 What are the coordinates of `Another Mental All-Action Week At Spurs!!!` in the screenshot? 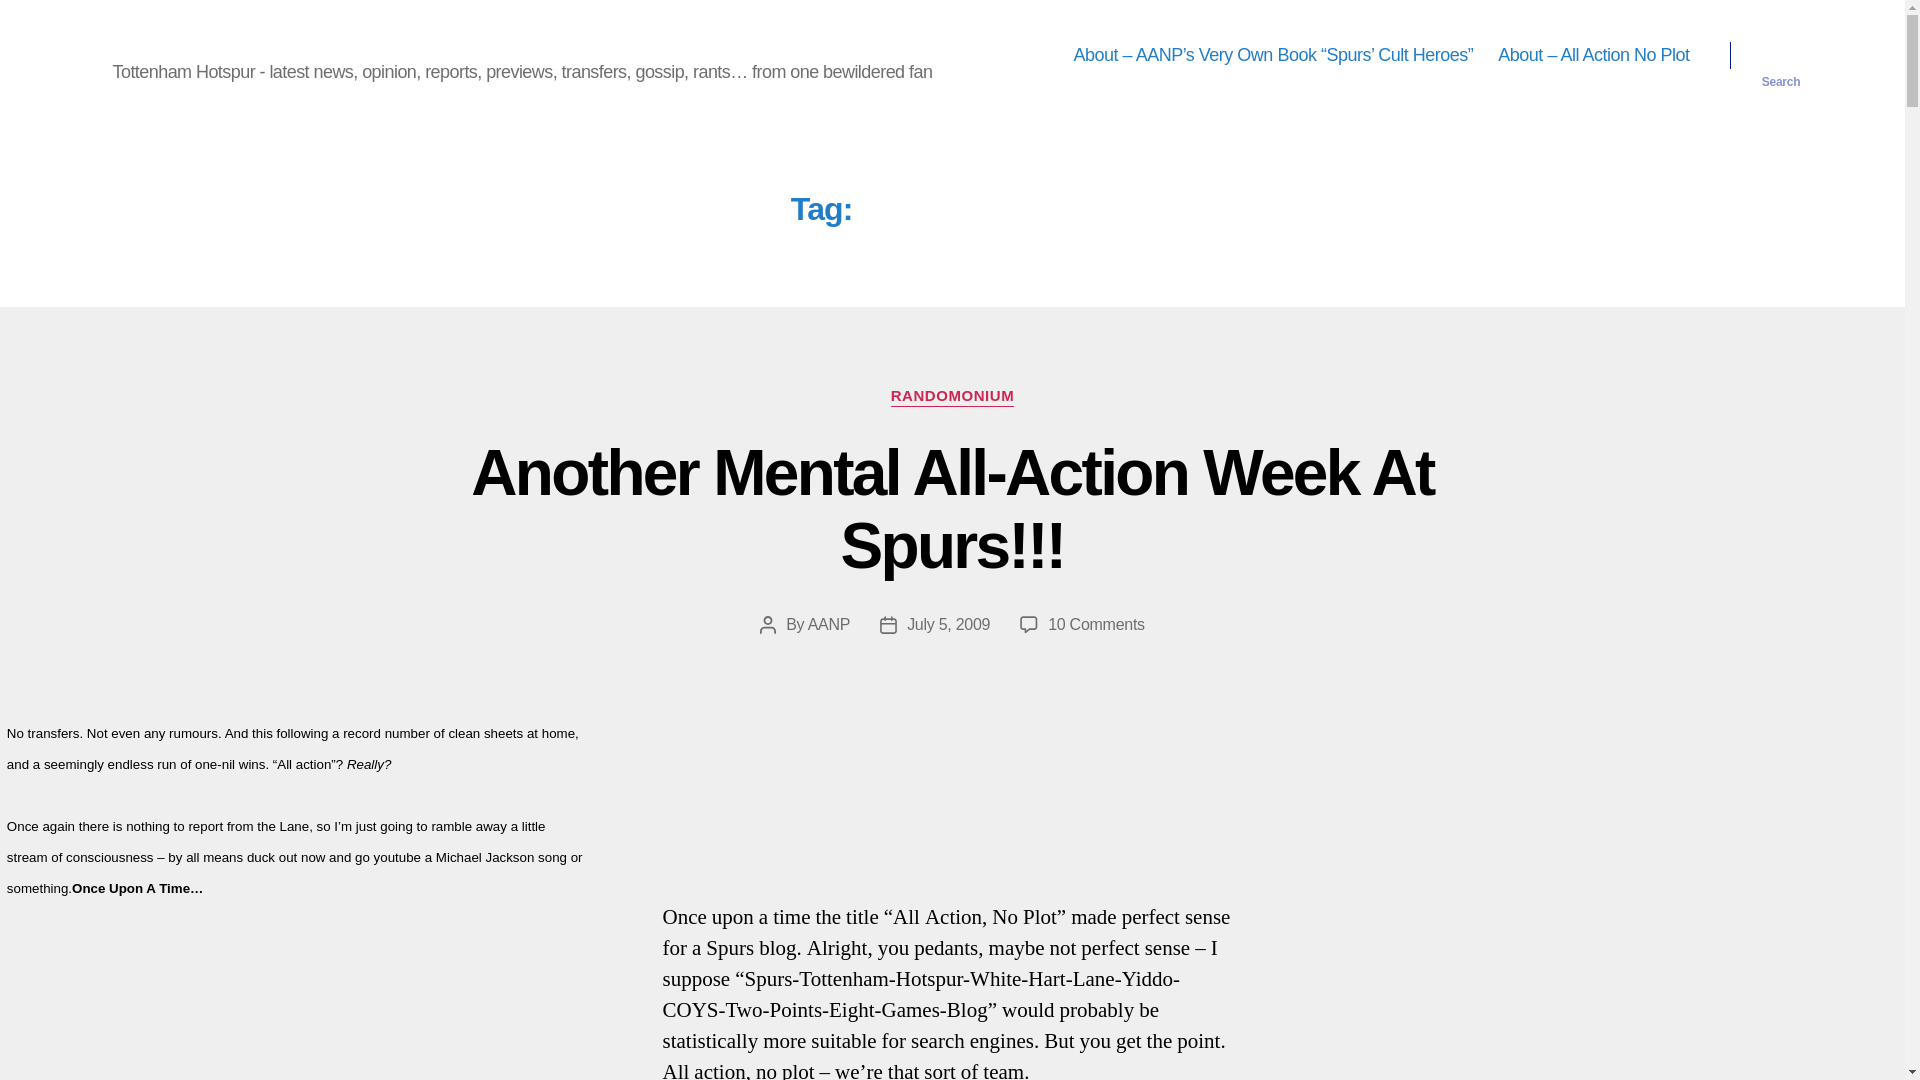 It's located at (951, 510).